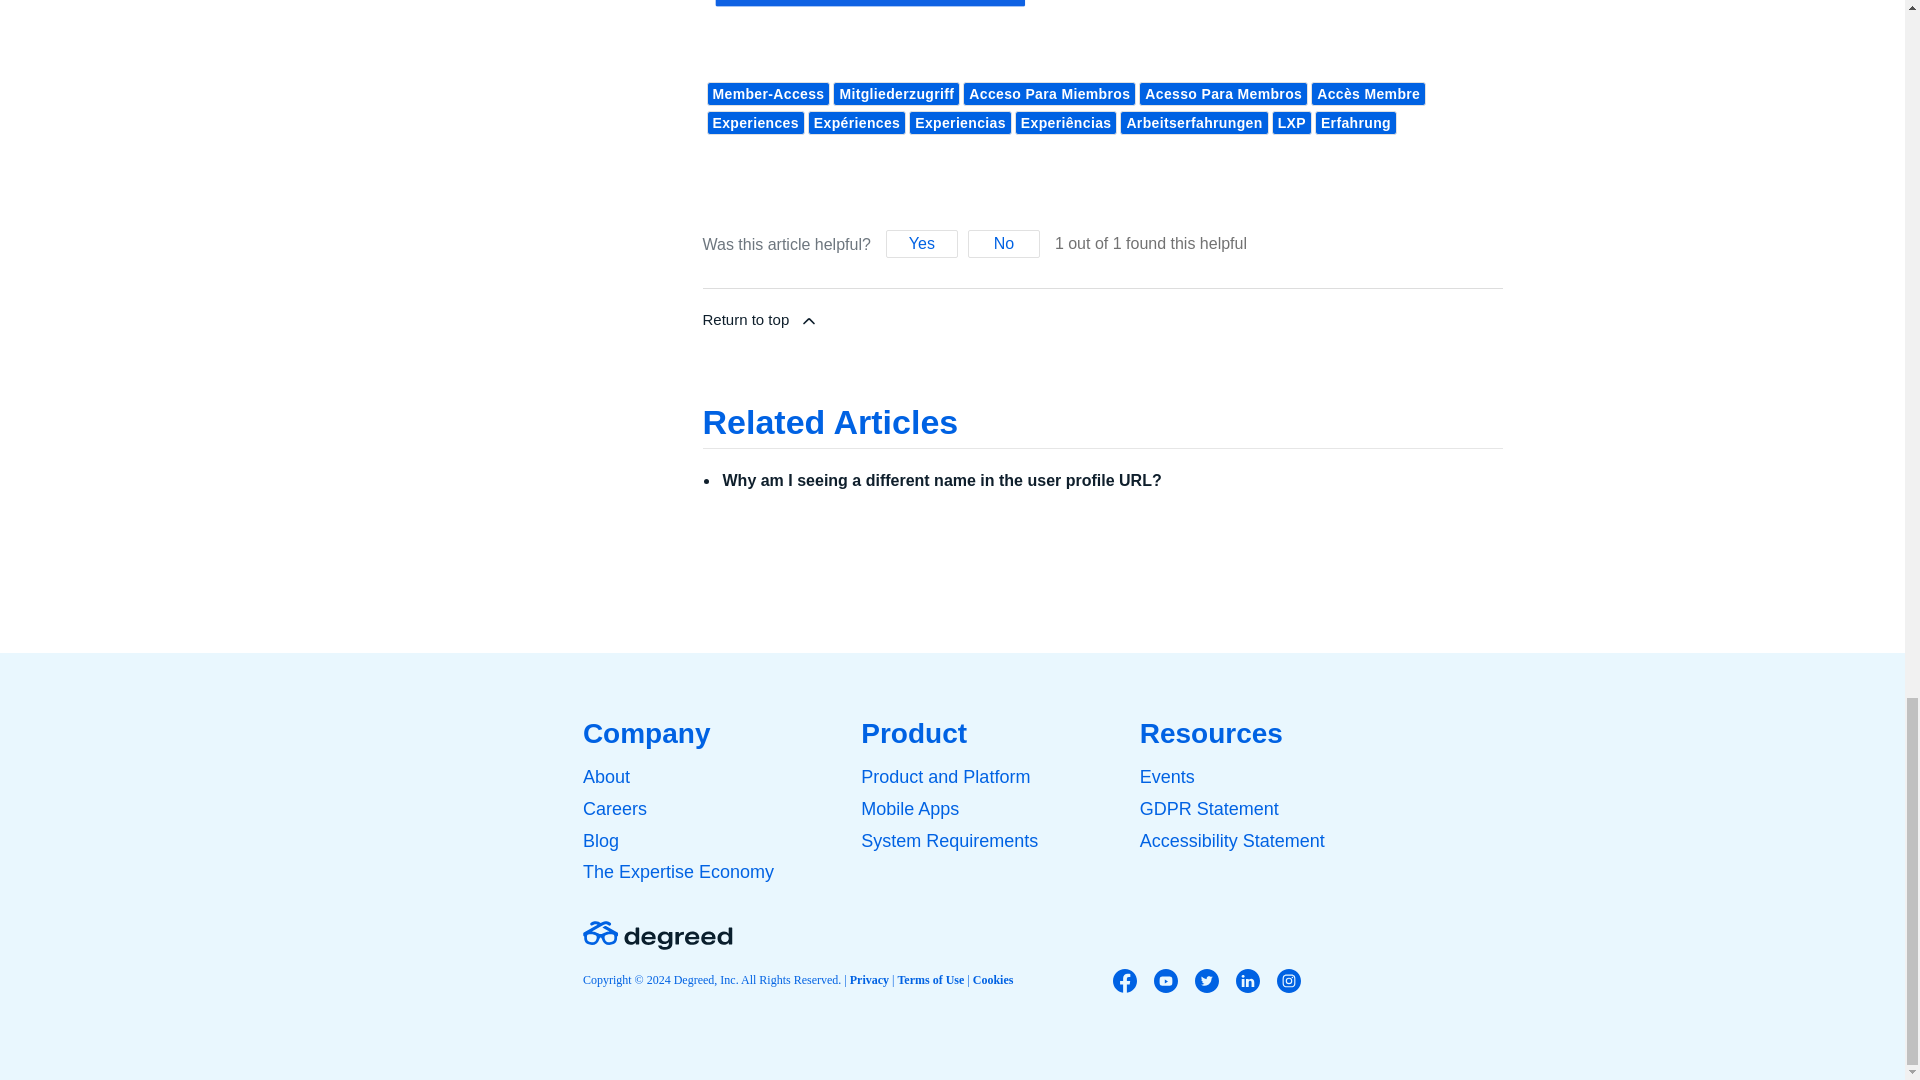  Describe the element at coordinates (755, 123) in the screenshot. I see `Experiences` at that location.